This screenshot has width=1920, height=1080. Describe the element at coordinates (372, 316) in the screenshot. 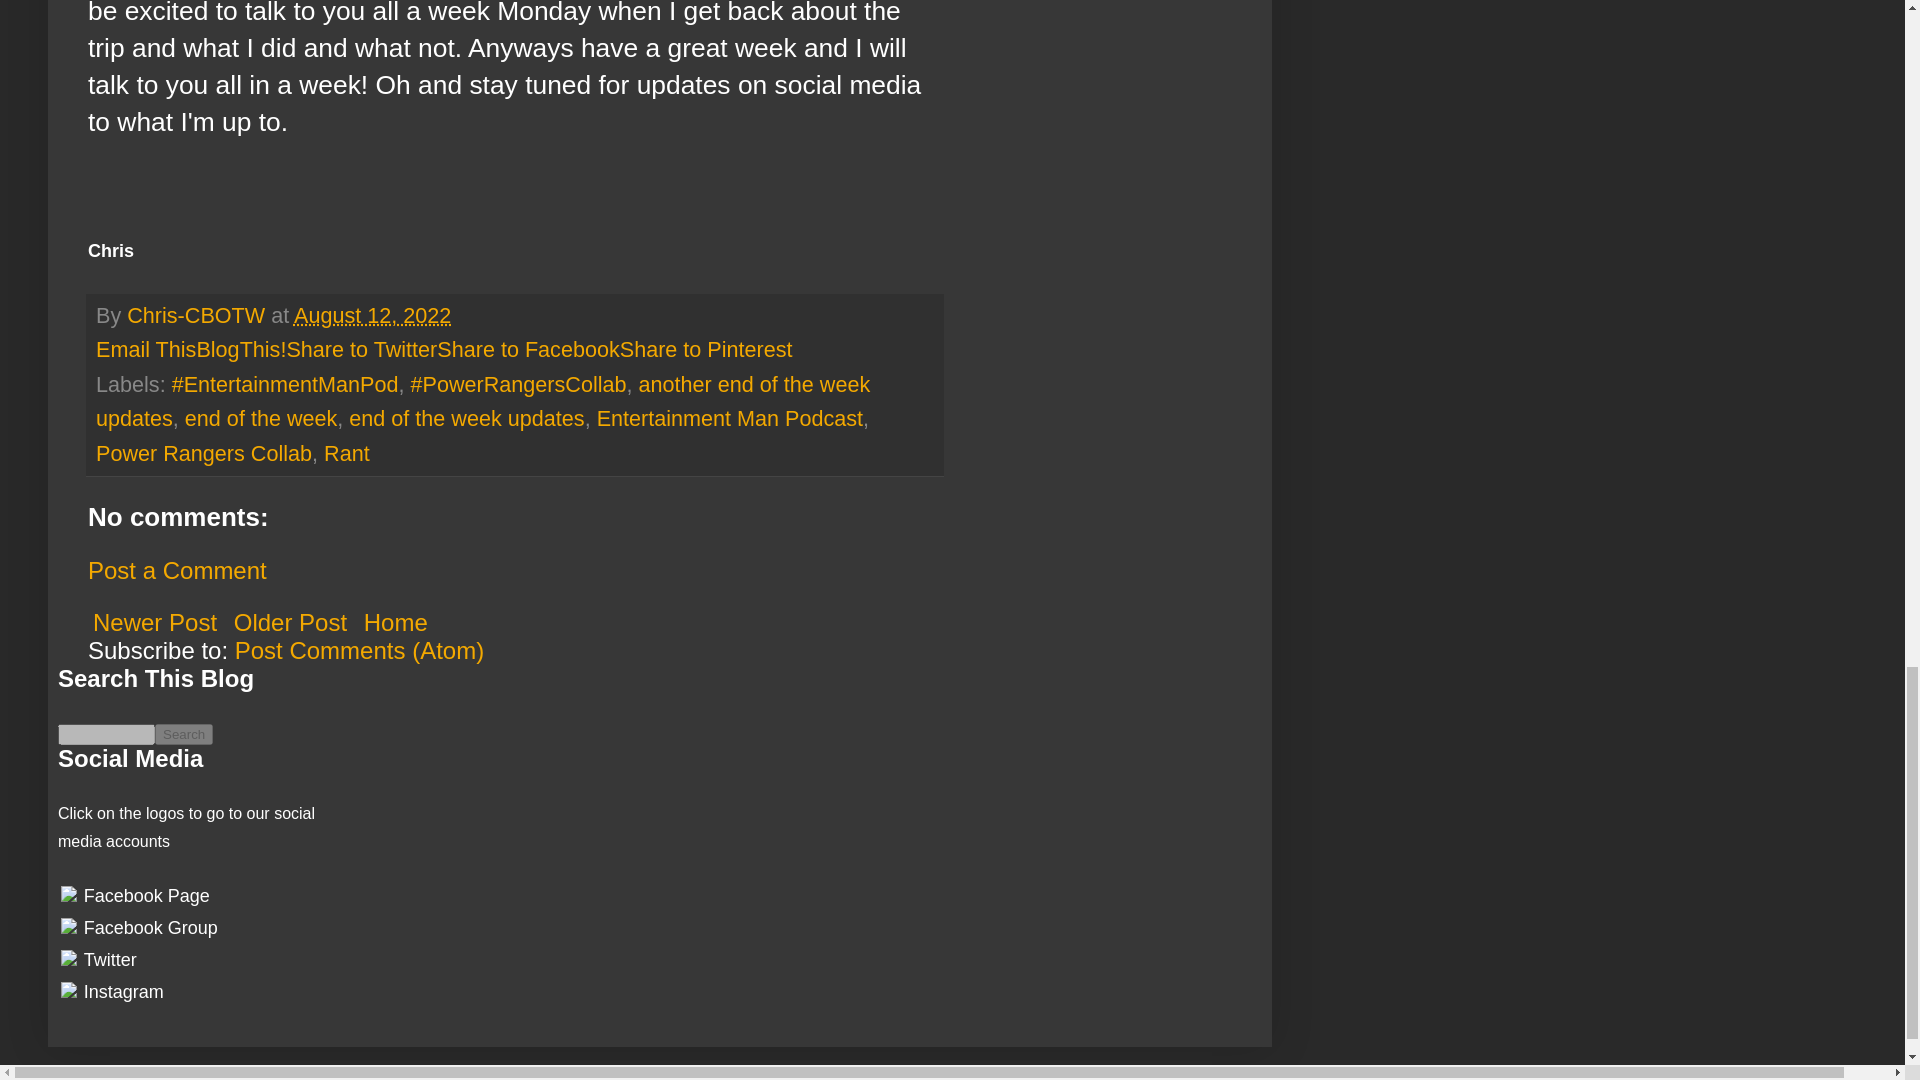

I see `permanent link` at that location.